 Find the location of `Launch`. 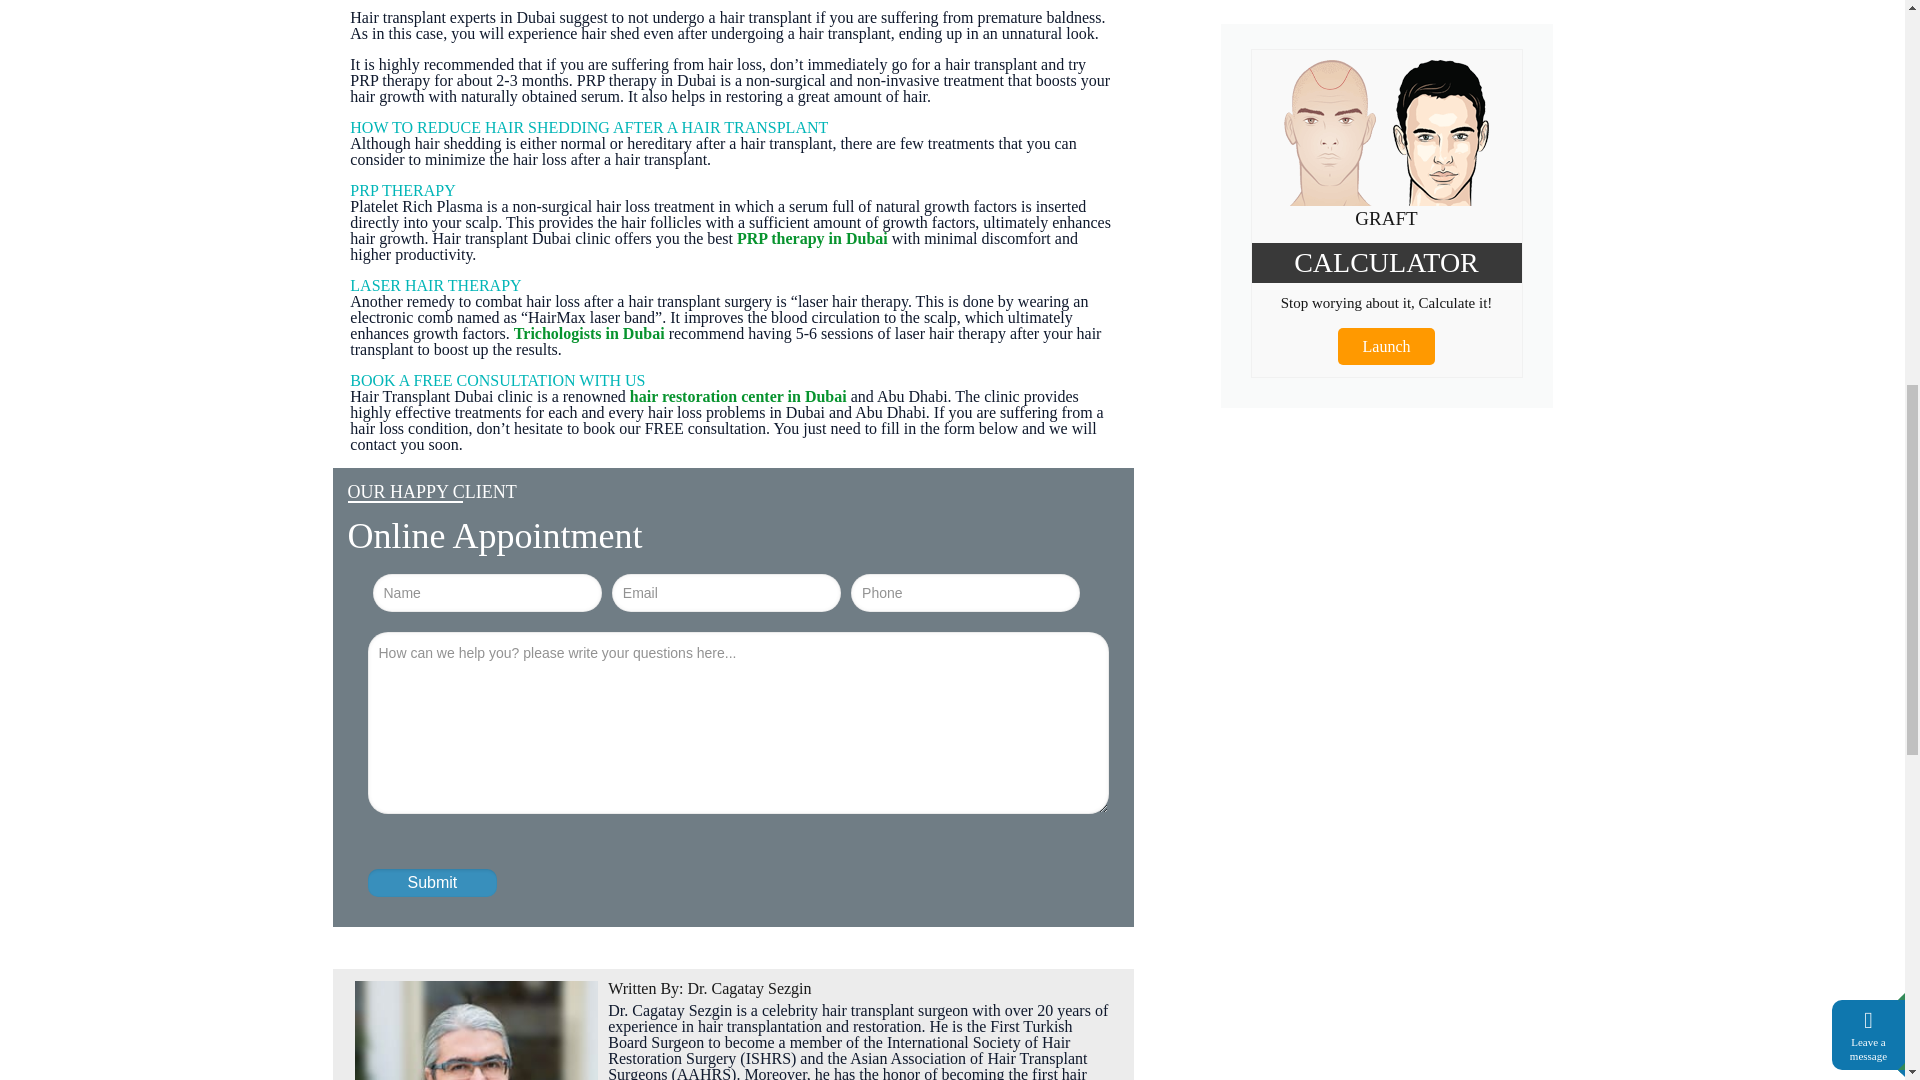

Launch is located at coordinates (1387, 346).